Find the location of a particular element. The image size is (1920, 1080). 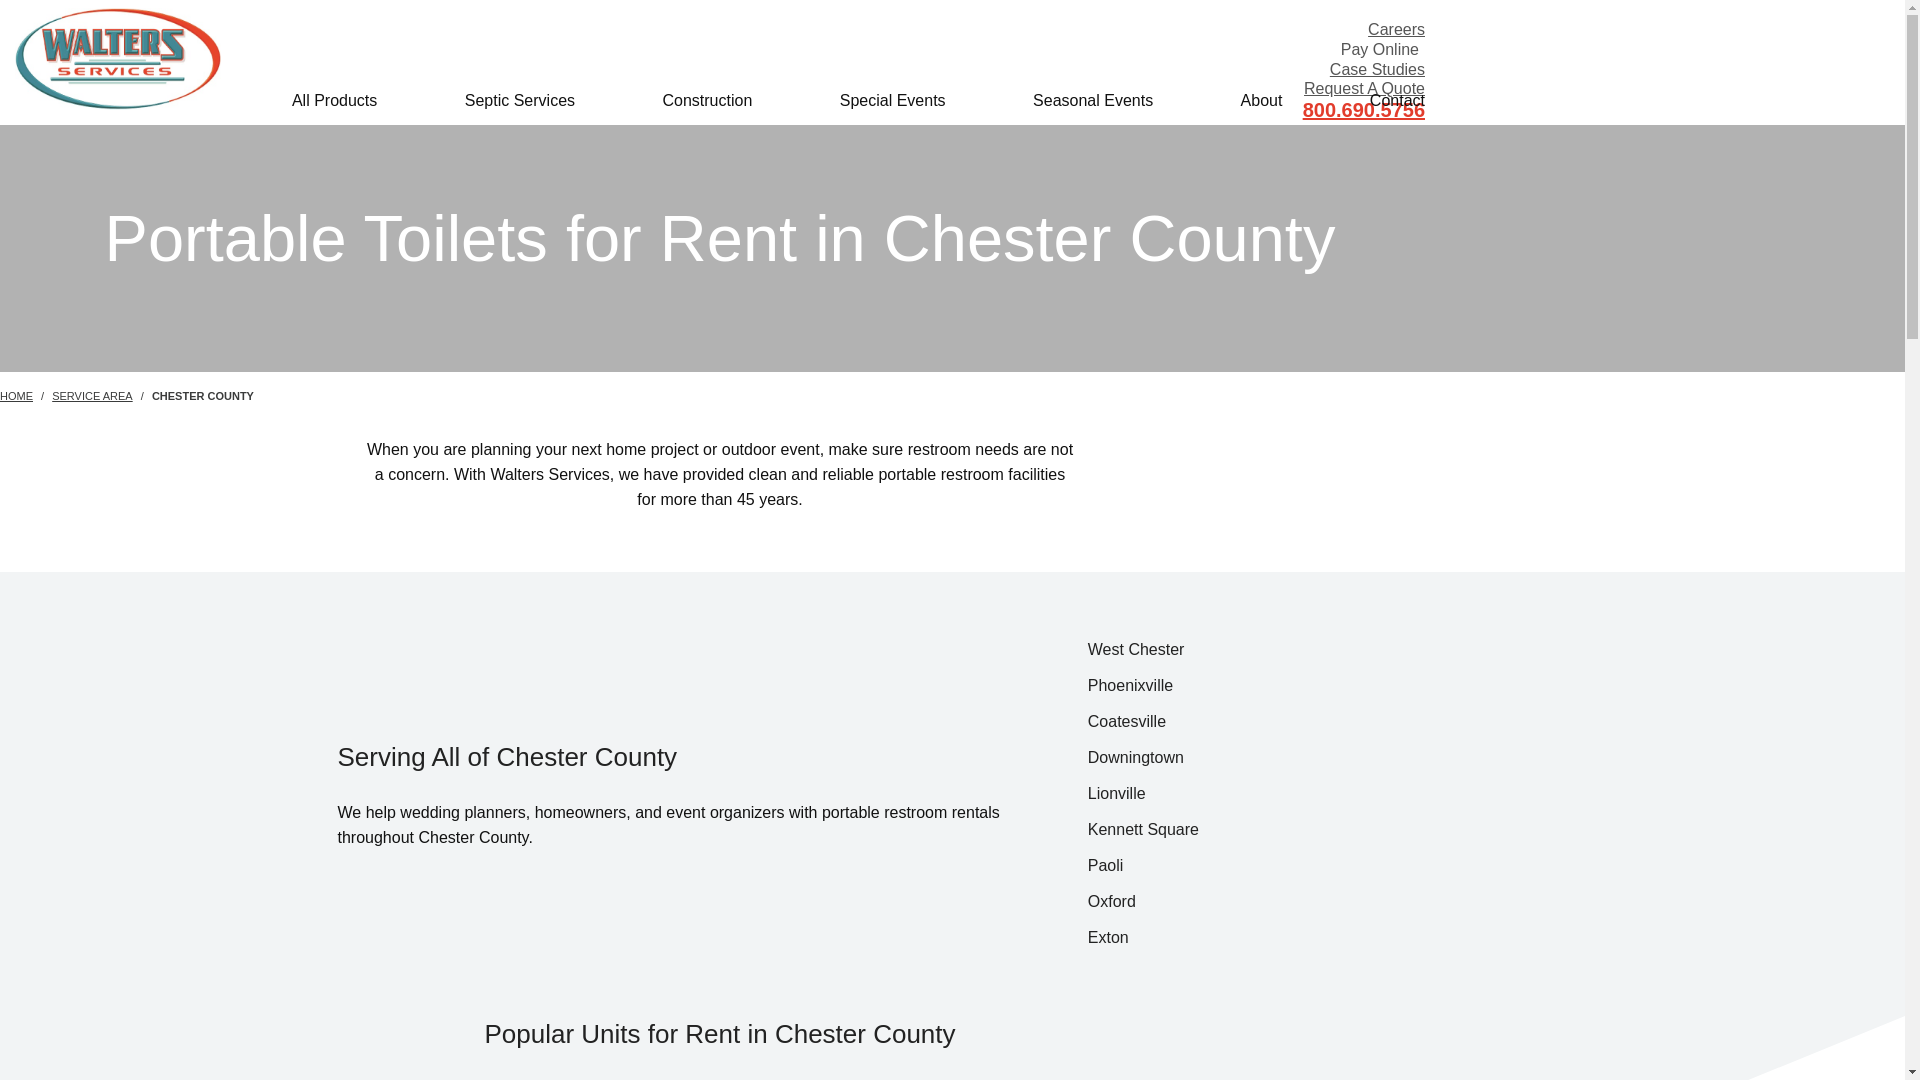

Careers is located at coordinates (1396, 28).